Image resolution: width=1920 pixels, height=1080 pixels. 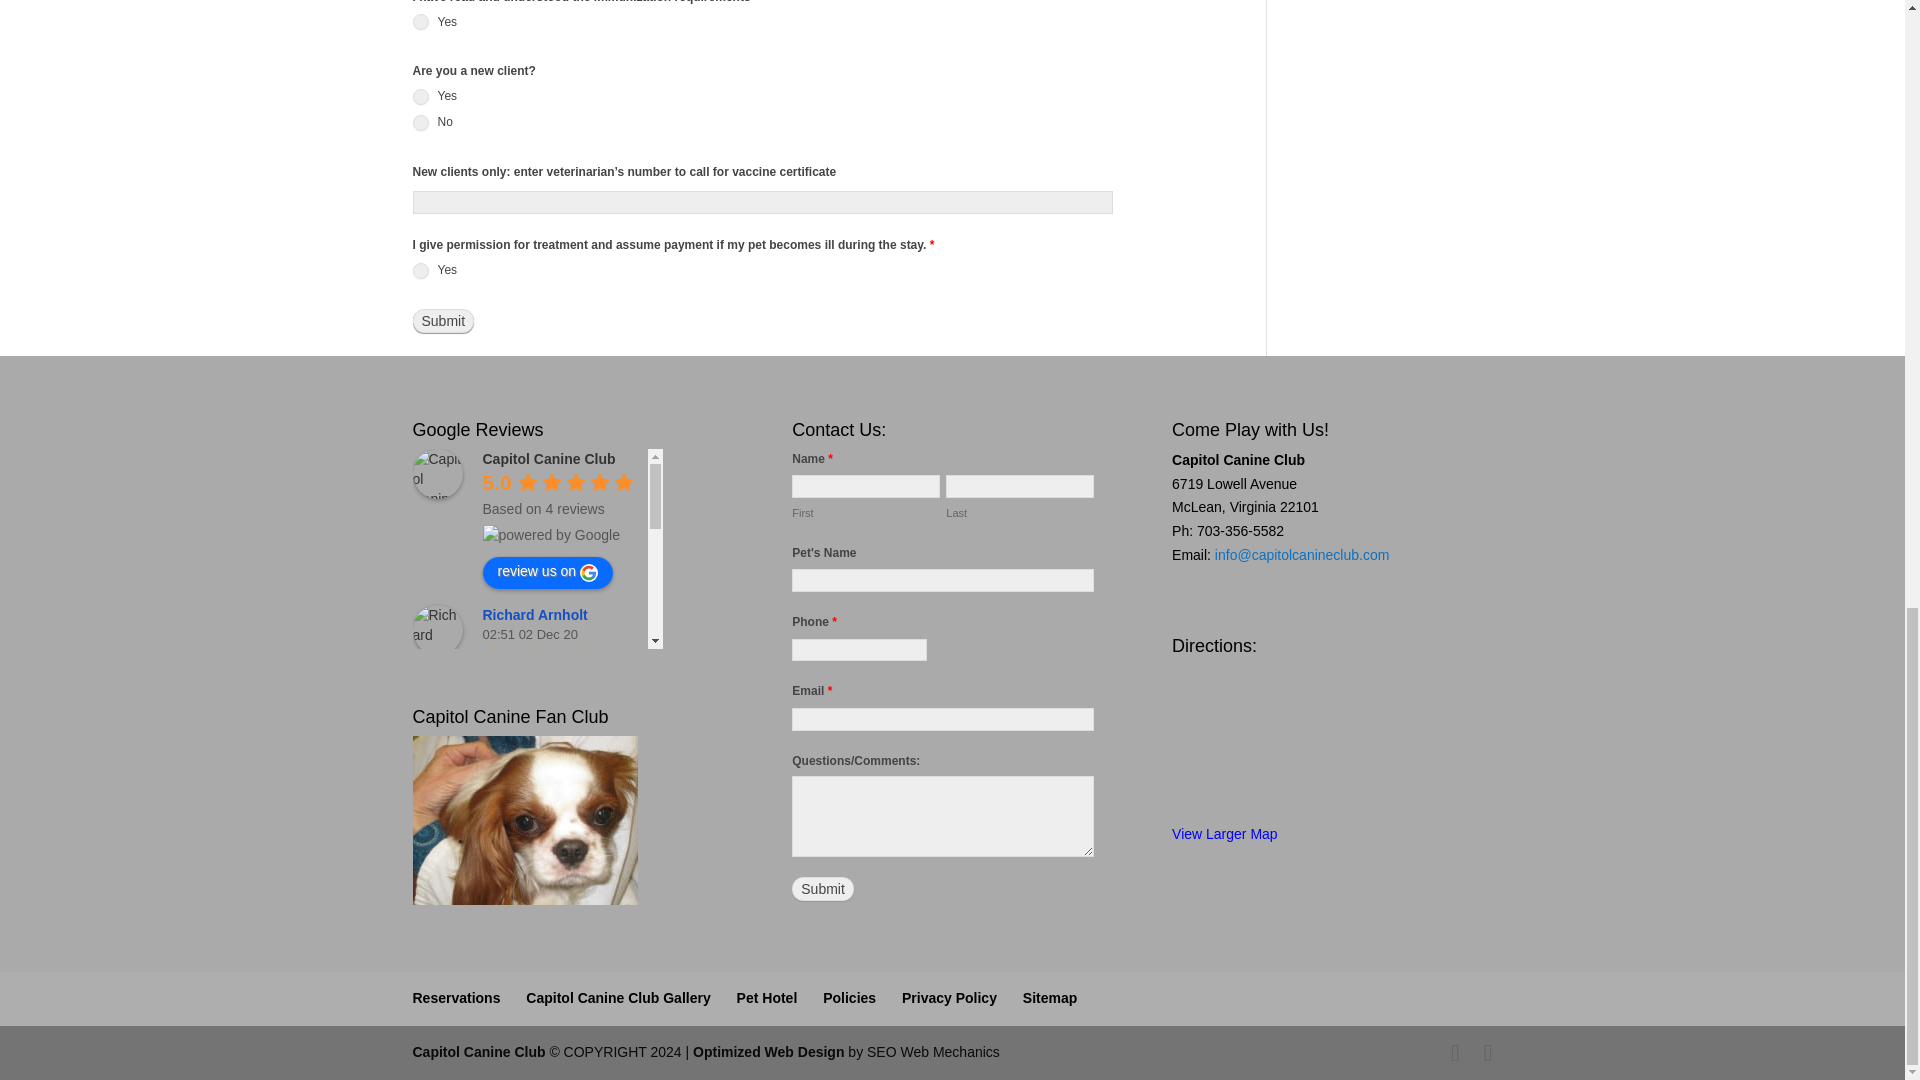 What do you see at coordinates (443, 320) in the screenshot?
I see `Submit` at bounding box center [443, 320].